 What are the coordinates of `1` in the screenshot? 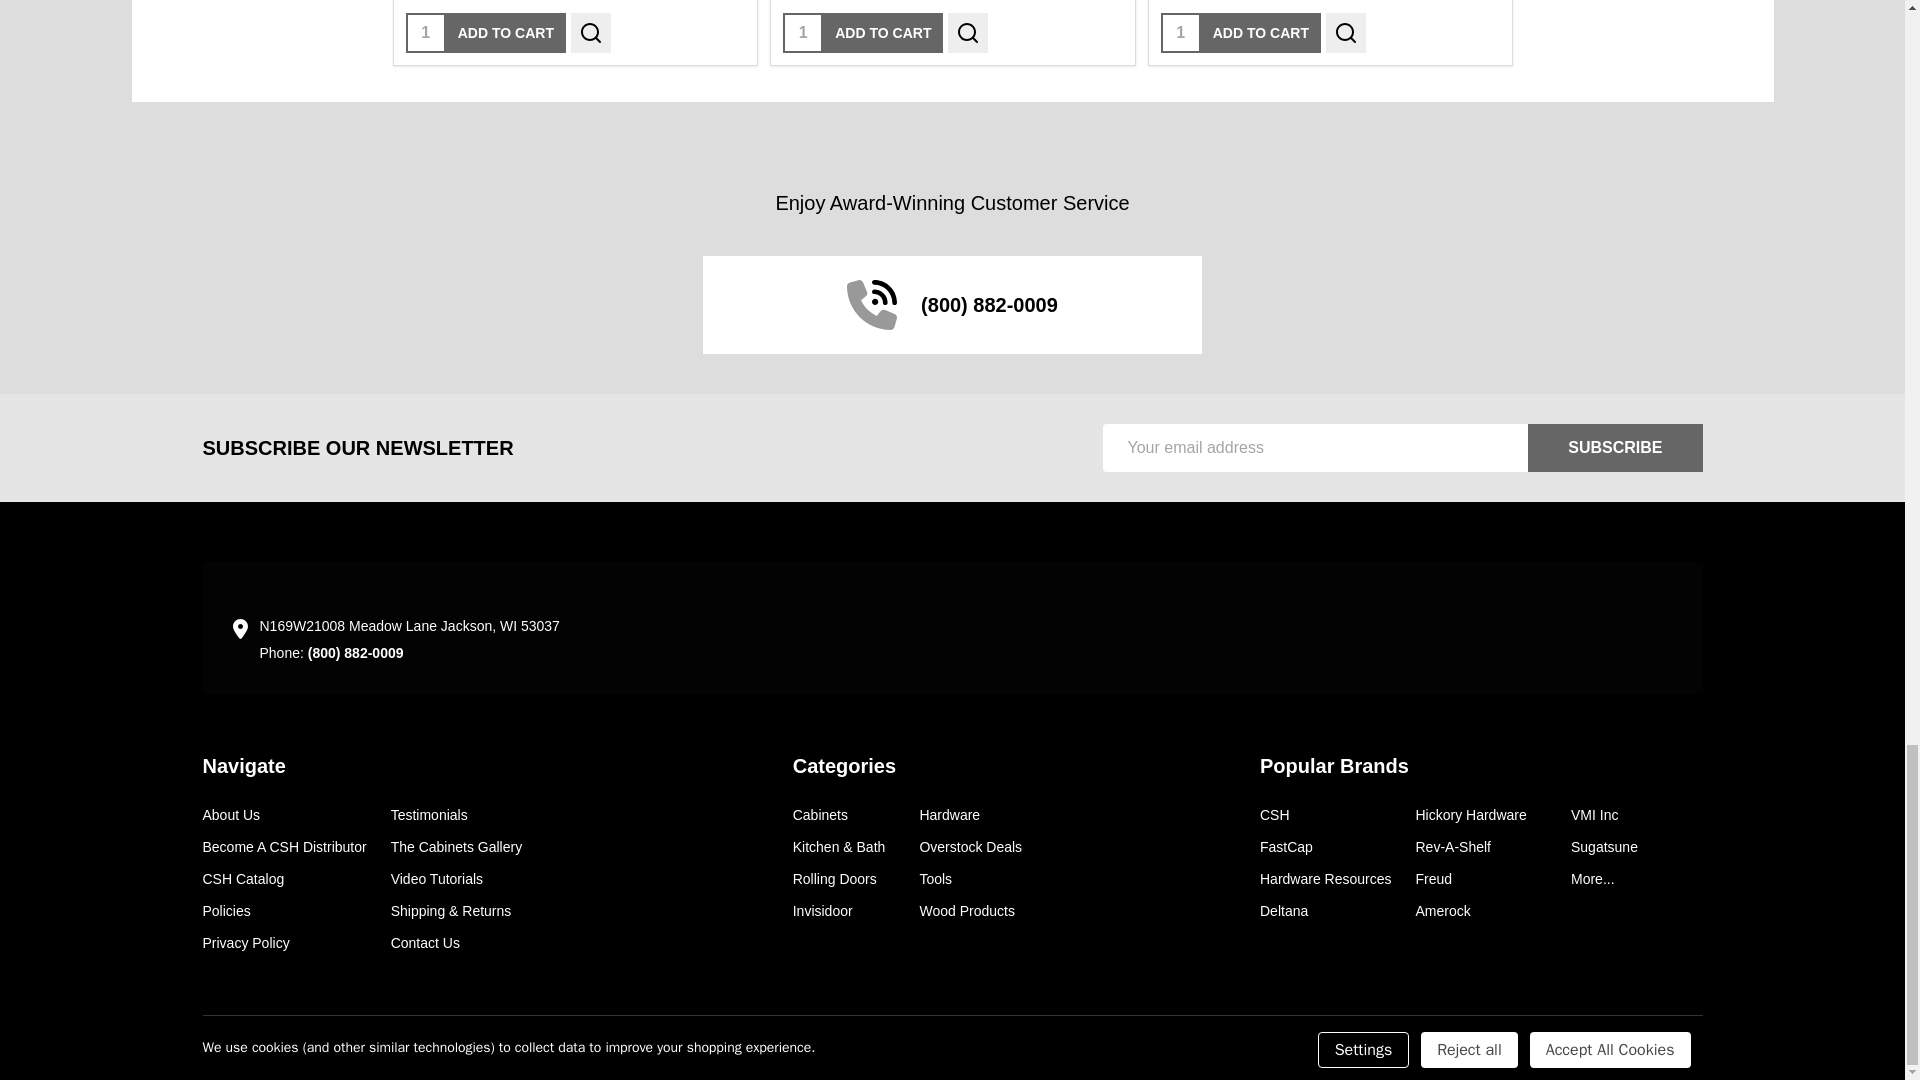 It's located at (803, 32).